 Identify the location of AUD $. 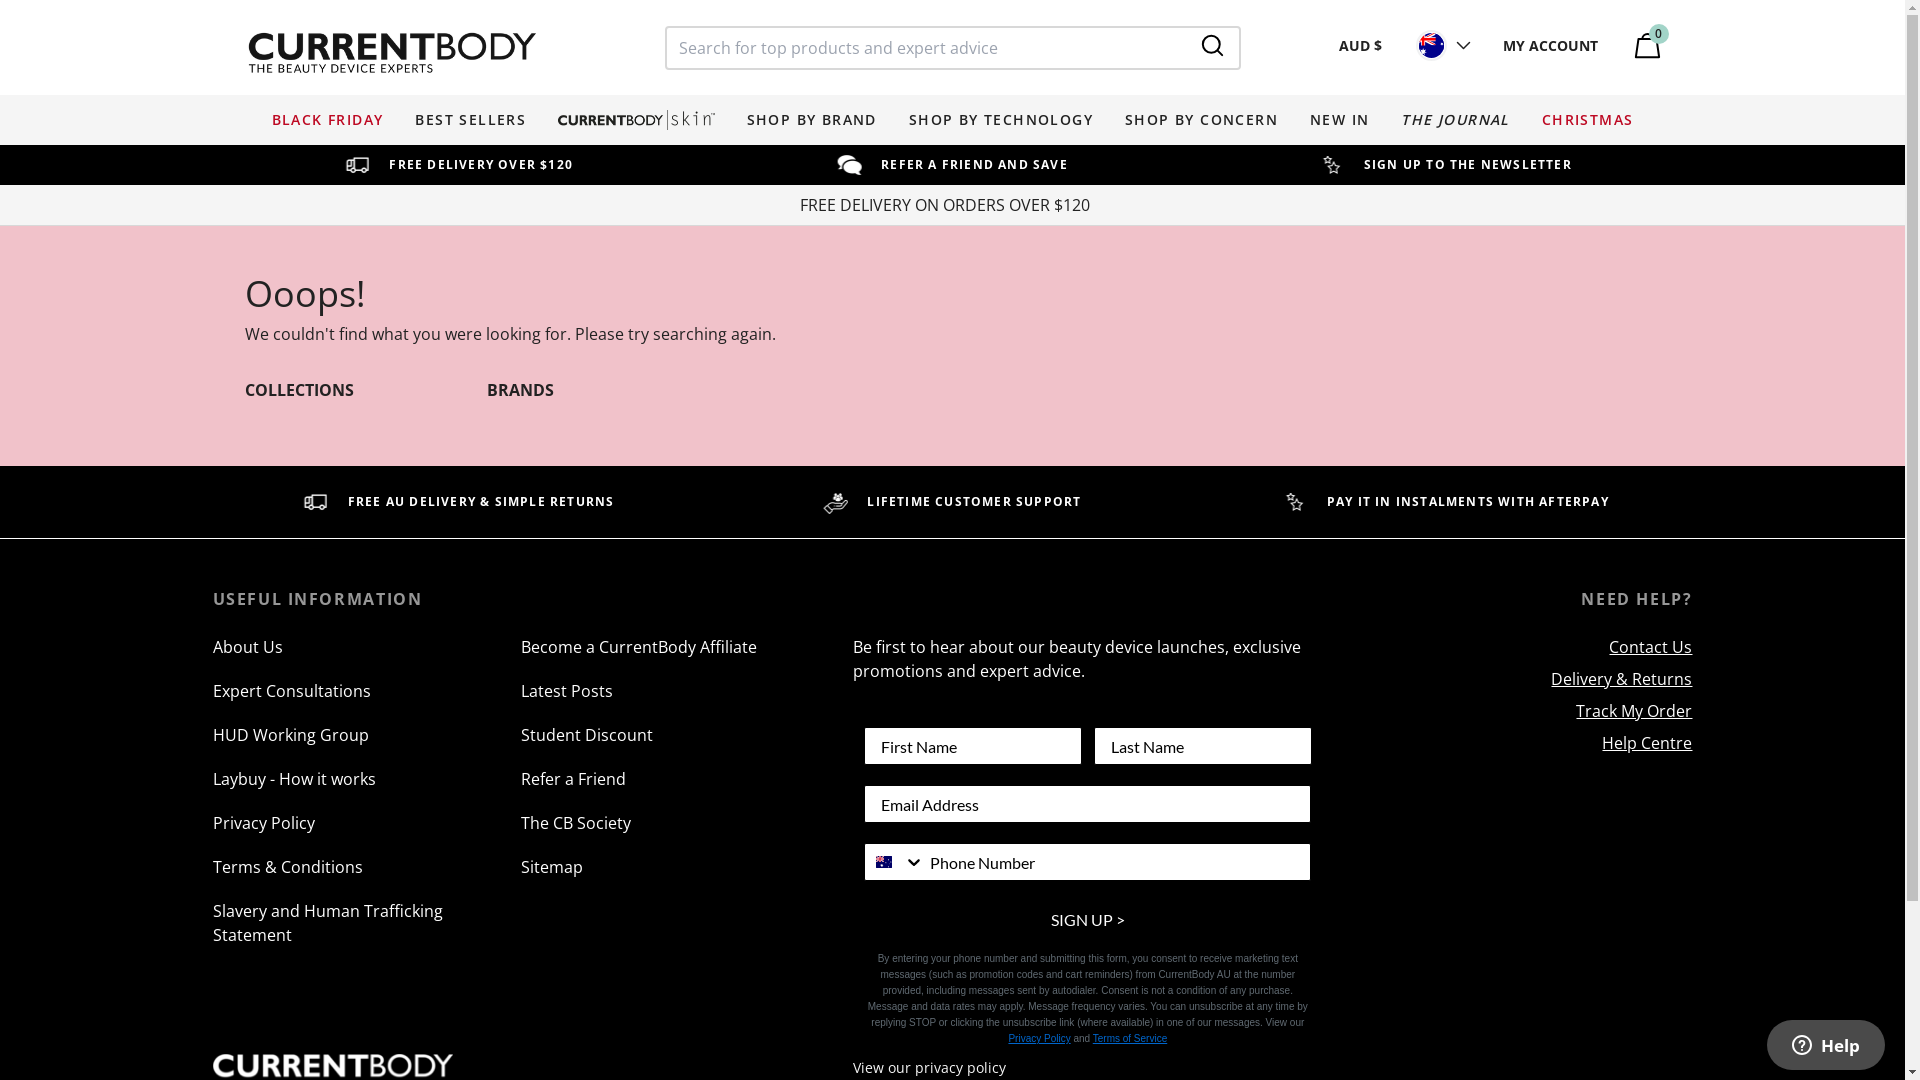
(1376, 46).